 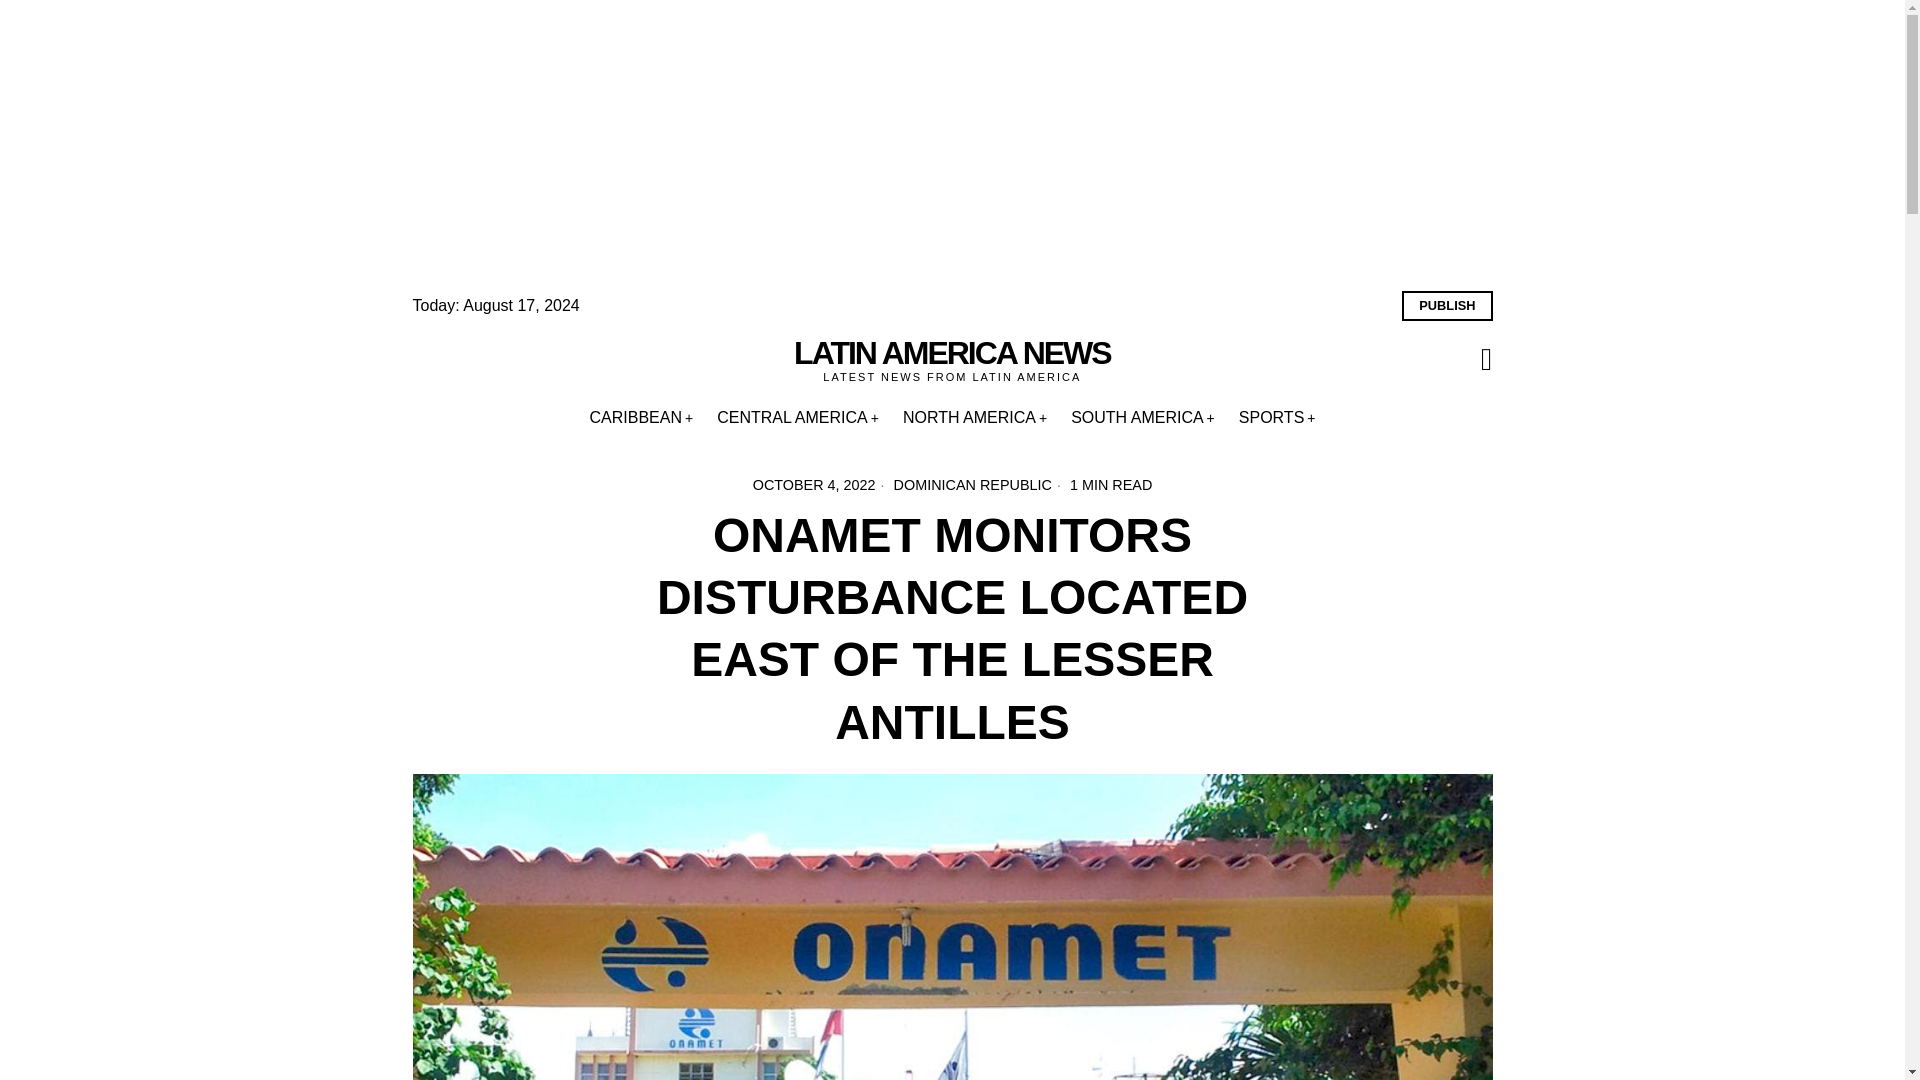 I want to click on LATIN AMERICA NEWS, so click(x=952, y=353).